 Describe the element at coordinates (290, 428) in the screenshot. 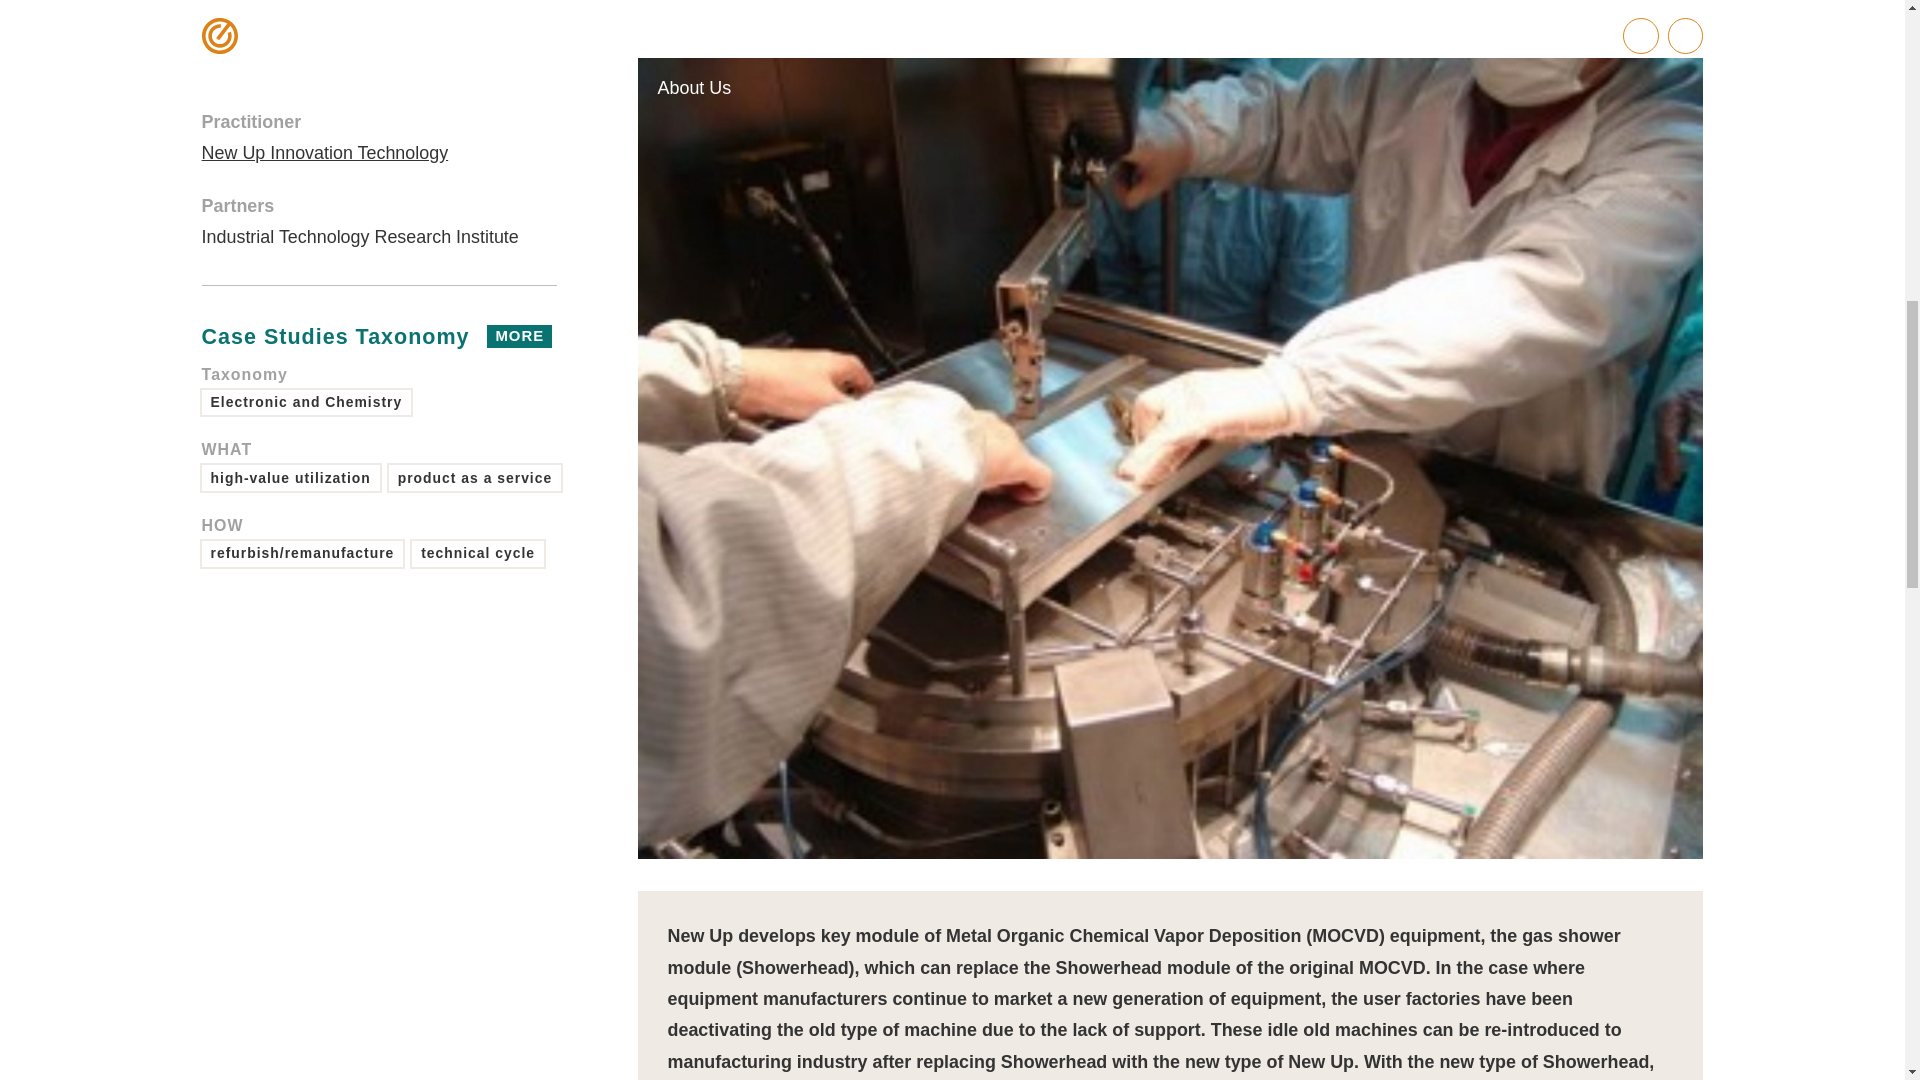

I see `high-value utilization` at that location.